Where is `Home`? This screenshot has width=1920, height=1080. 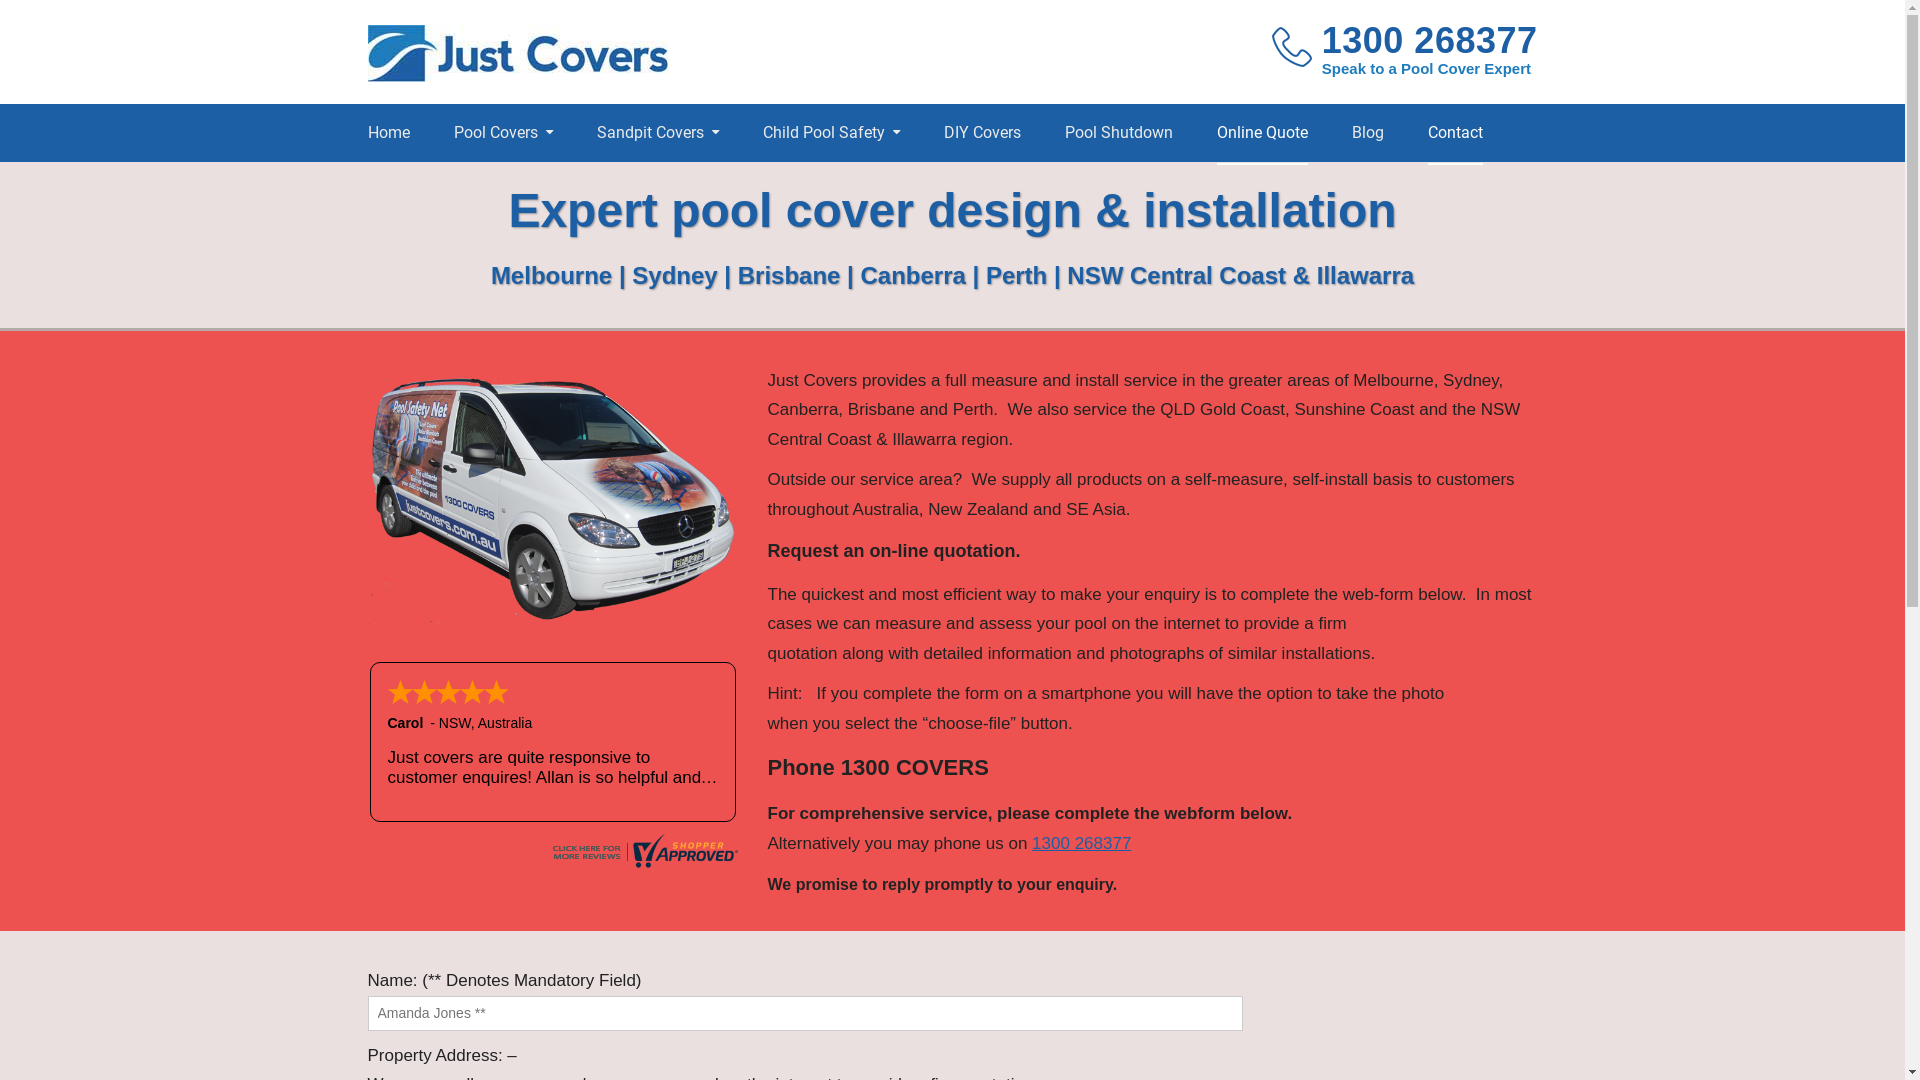 Home is located at coordinates (389, 133).